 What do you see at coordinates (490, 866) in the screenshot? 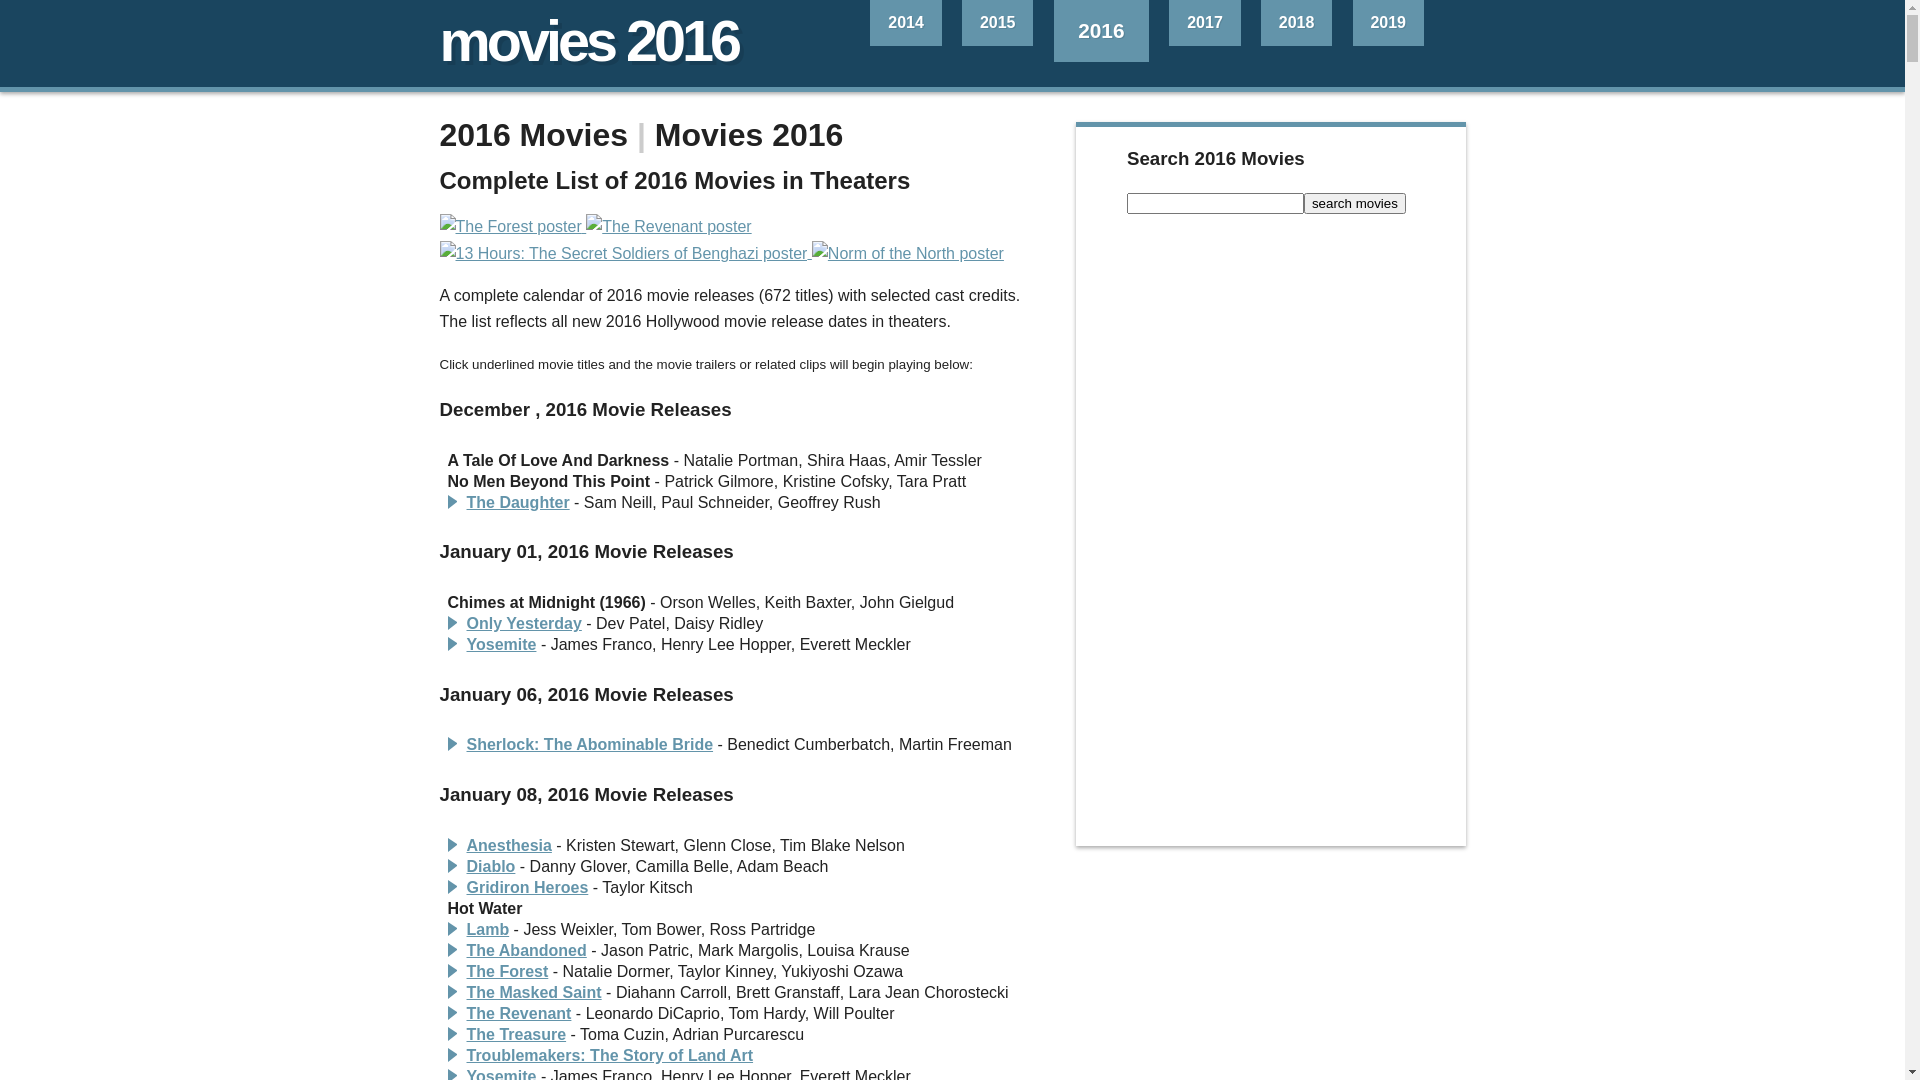
I see `Diablo` at bounding box center [490, 866].